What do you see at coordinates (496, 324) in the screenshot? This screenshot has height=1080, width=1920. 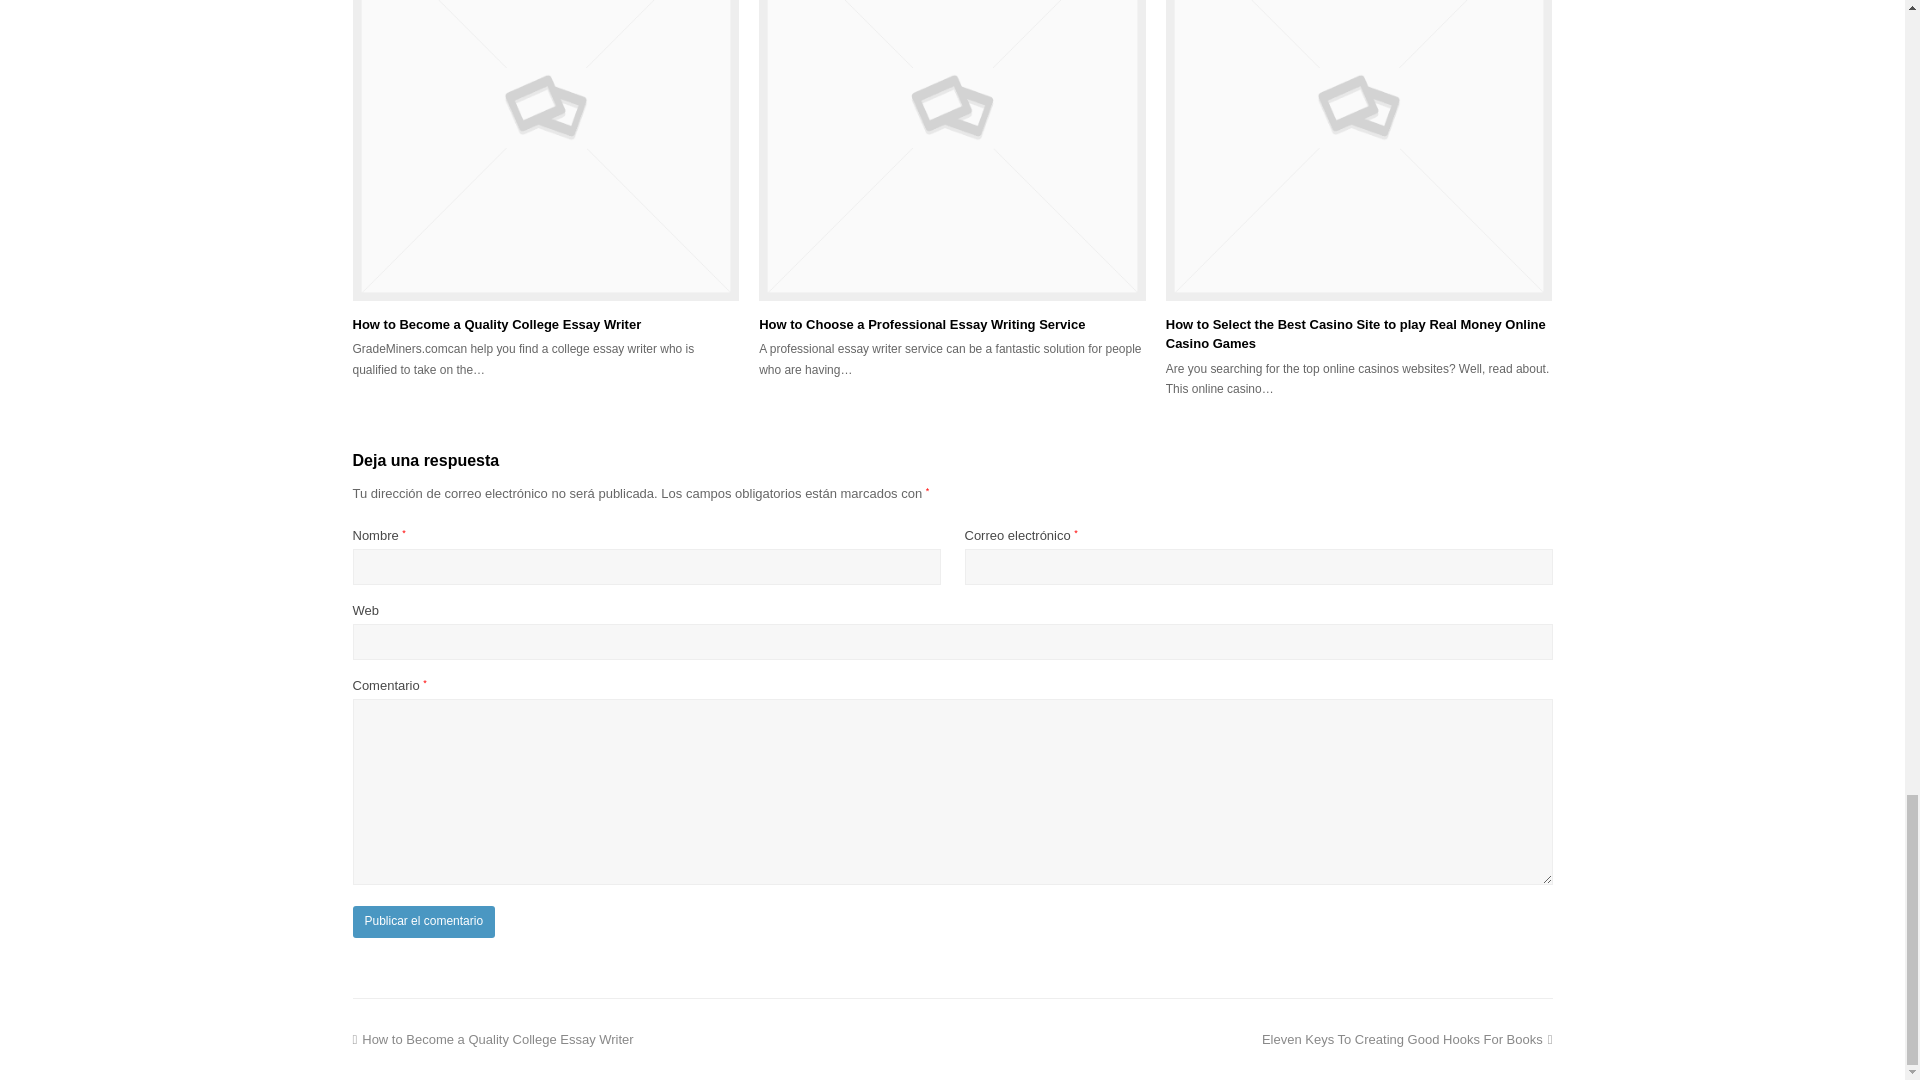 I see `How to Become a Quality College Essay Writer` at bounding box center [496, 324].